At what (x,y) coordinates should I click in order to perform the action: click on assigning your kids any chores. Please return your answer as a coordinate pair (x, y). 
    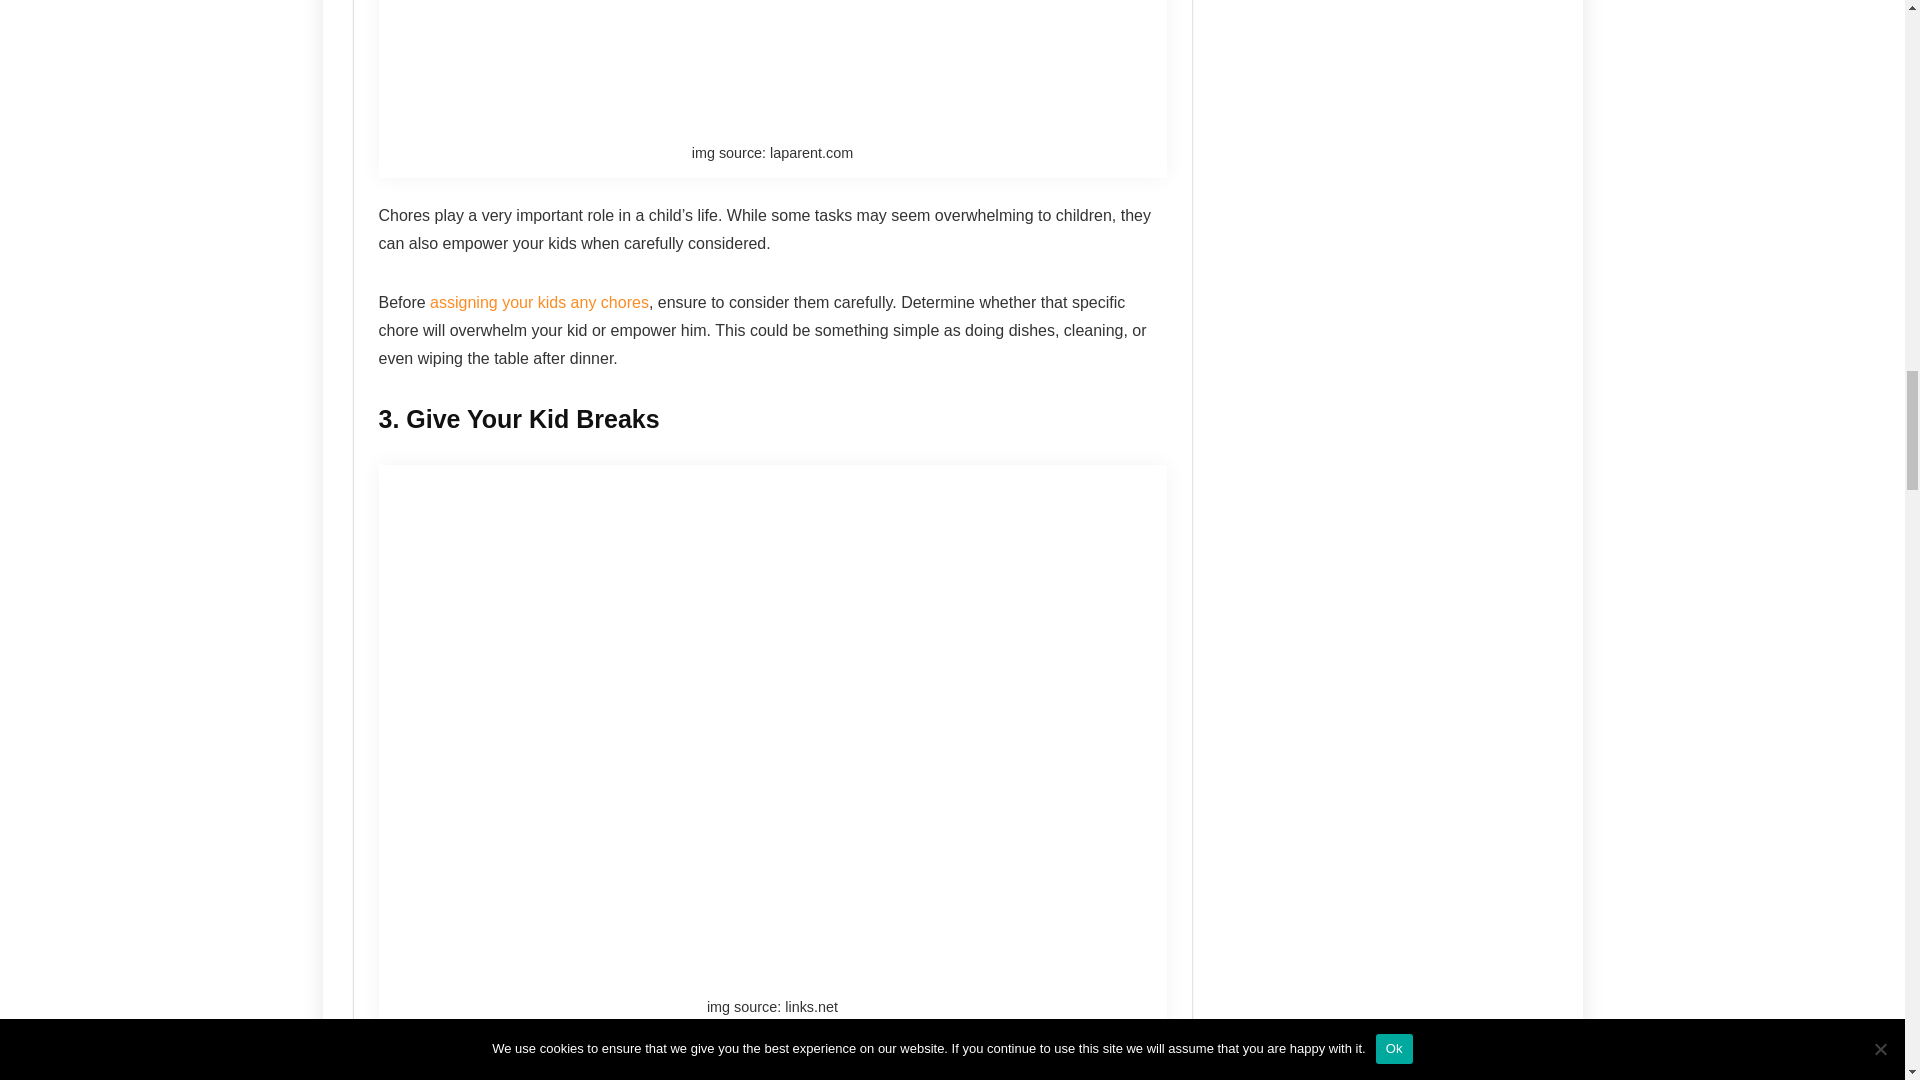
    Looking at the image, I should click on (539, 302).